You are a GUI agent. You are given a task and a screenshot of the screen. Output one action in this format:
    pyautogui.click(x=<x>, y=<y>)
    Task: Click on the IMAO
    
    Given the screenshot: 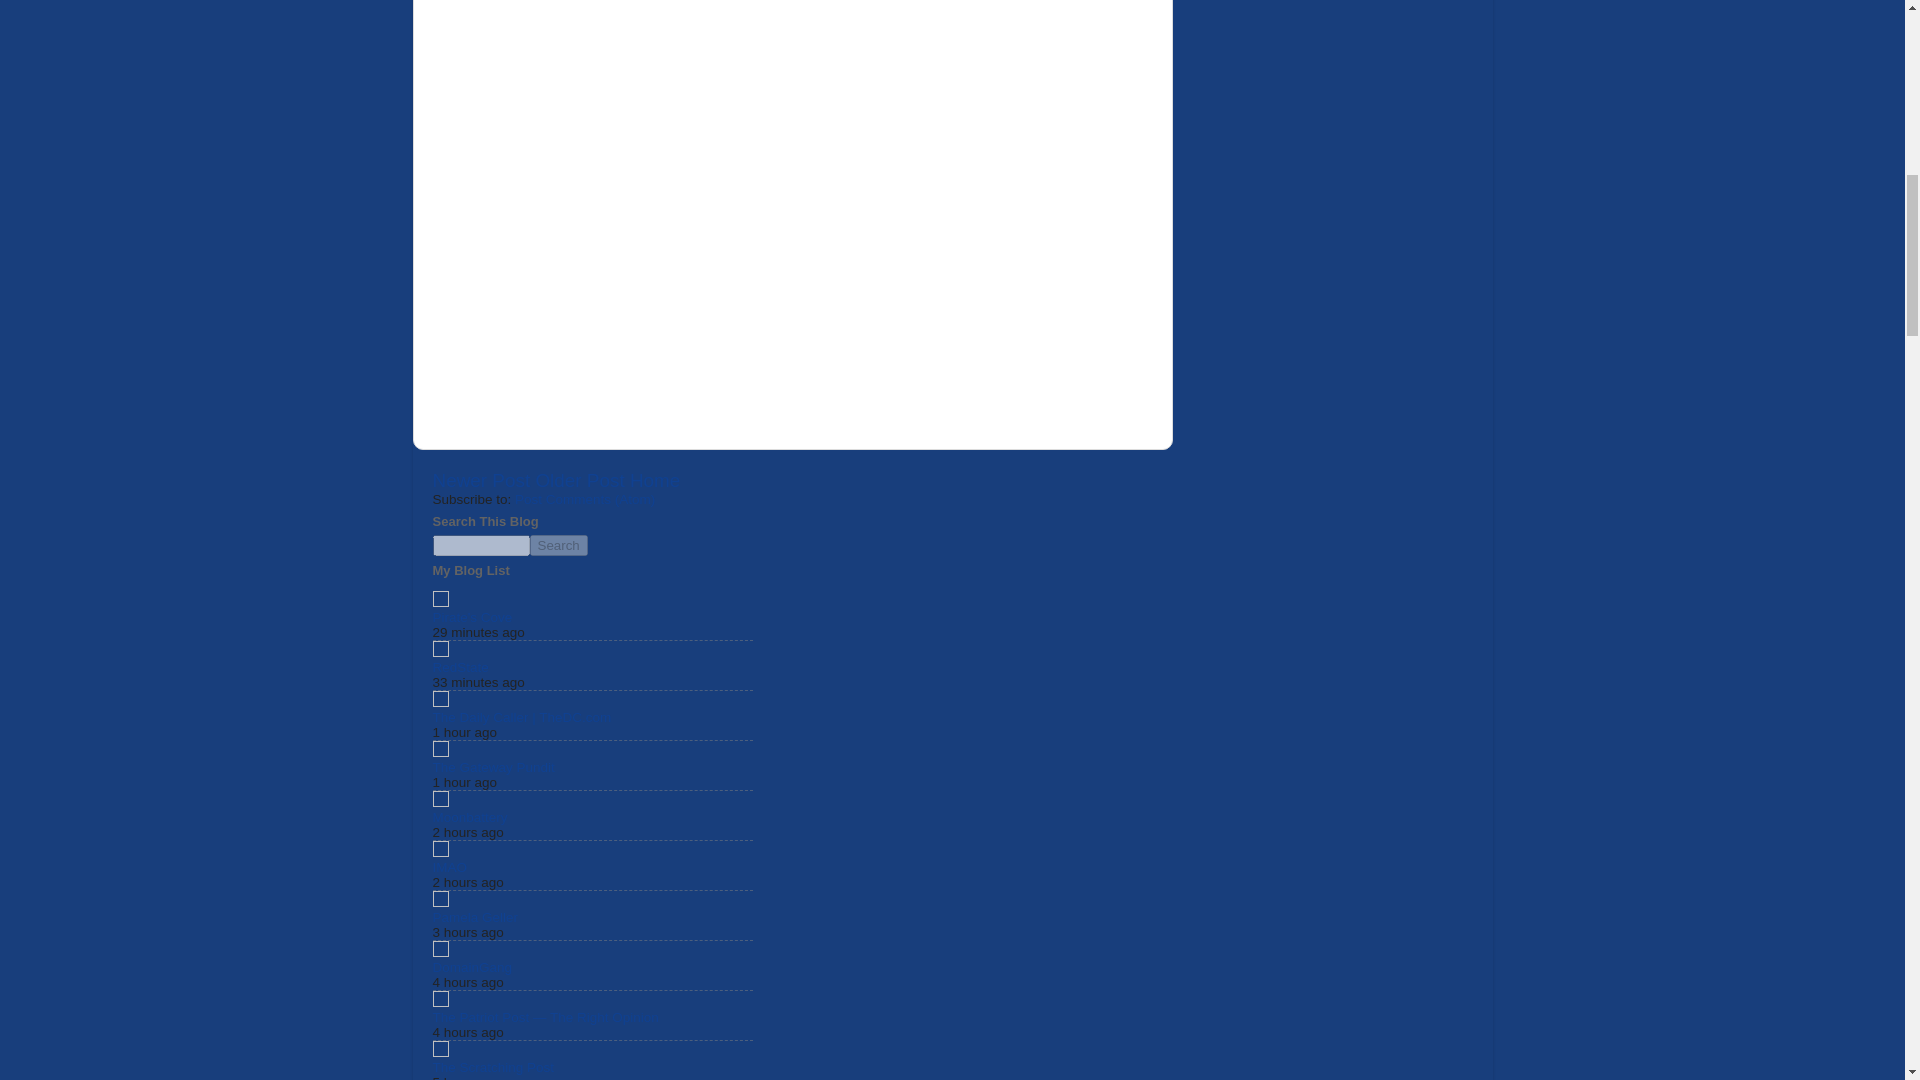 What is the action you would take?
    pyautogui.click(x=449, y=866)
    